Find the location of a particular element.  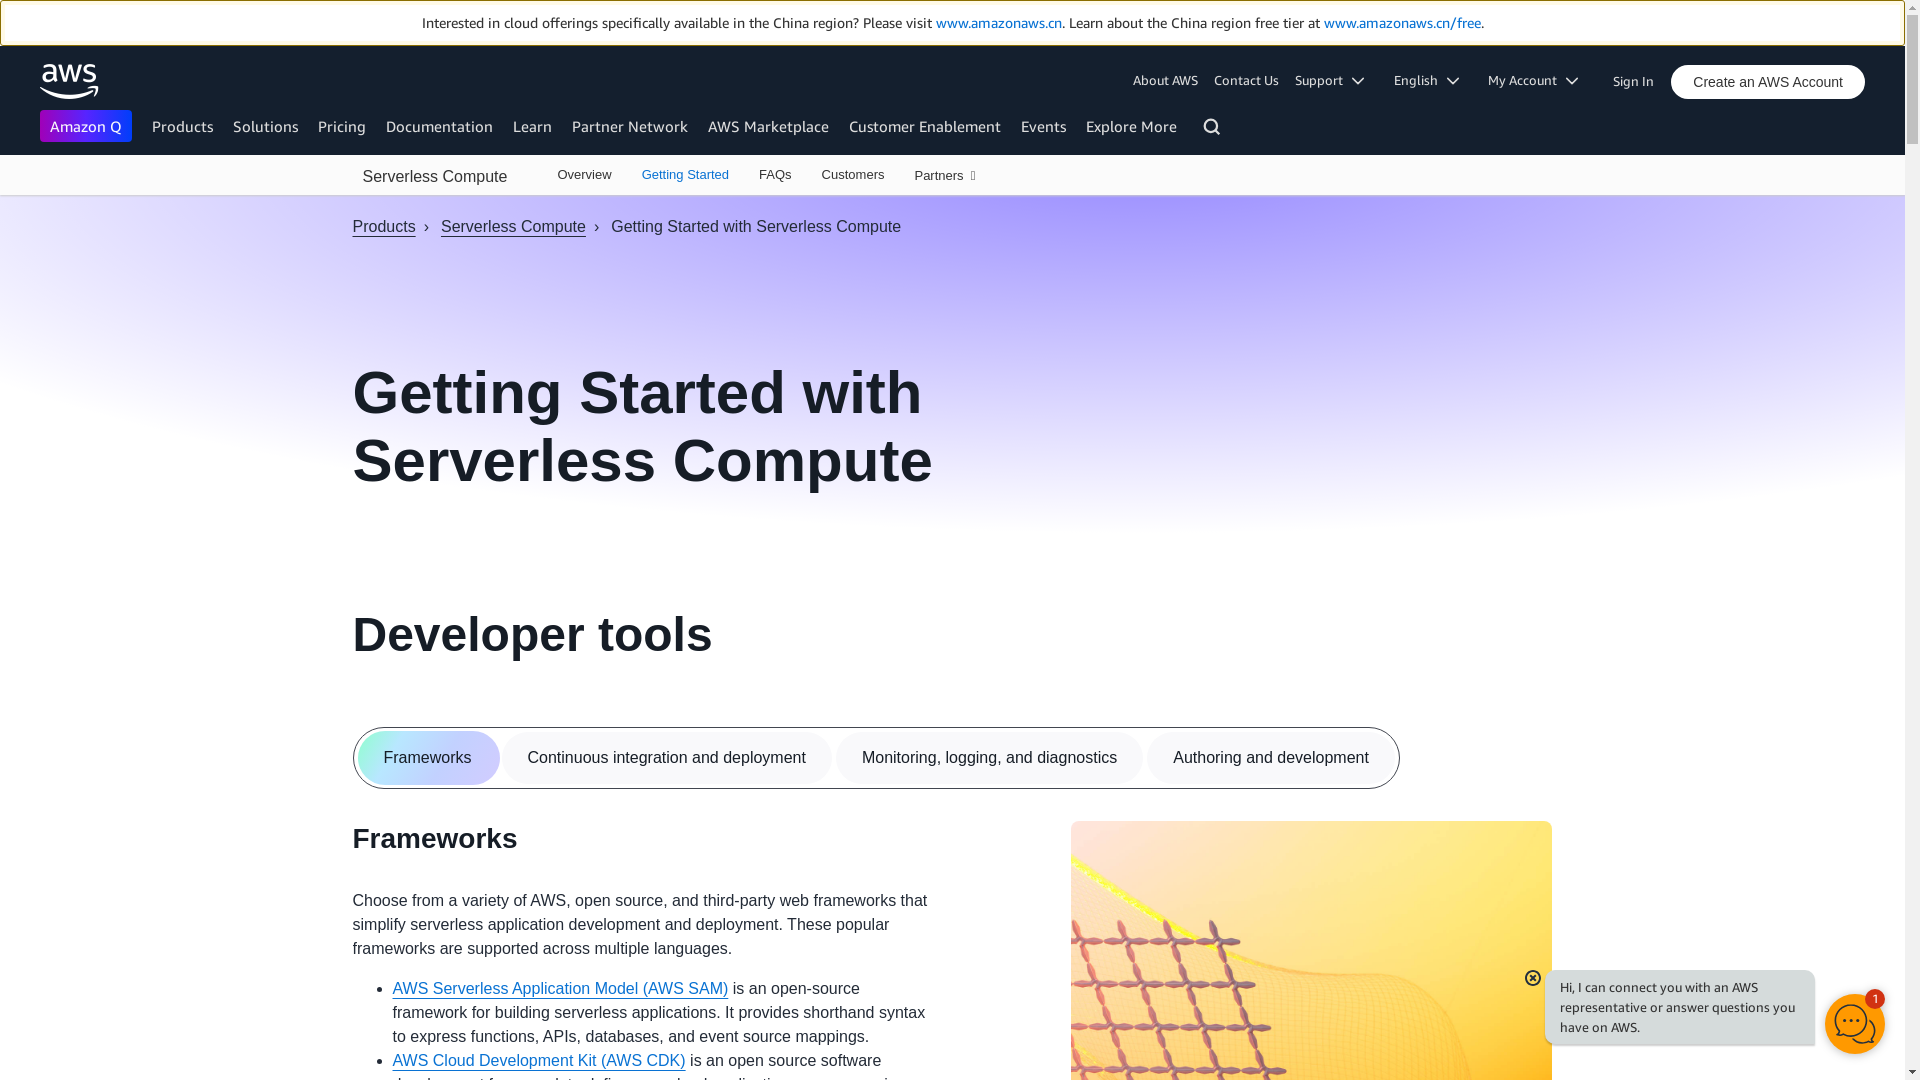

Contact Us is located at coordinates (1246, 80).